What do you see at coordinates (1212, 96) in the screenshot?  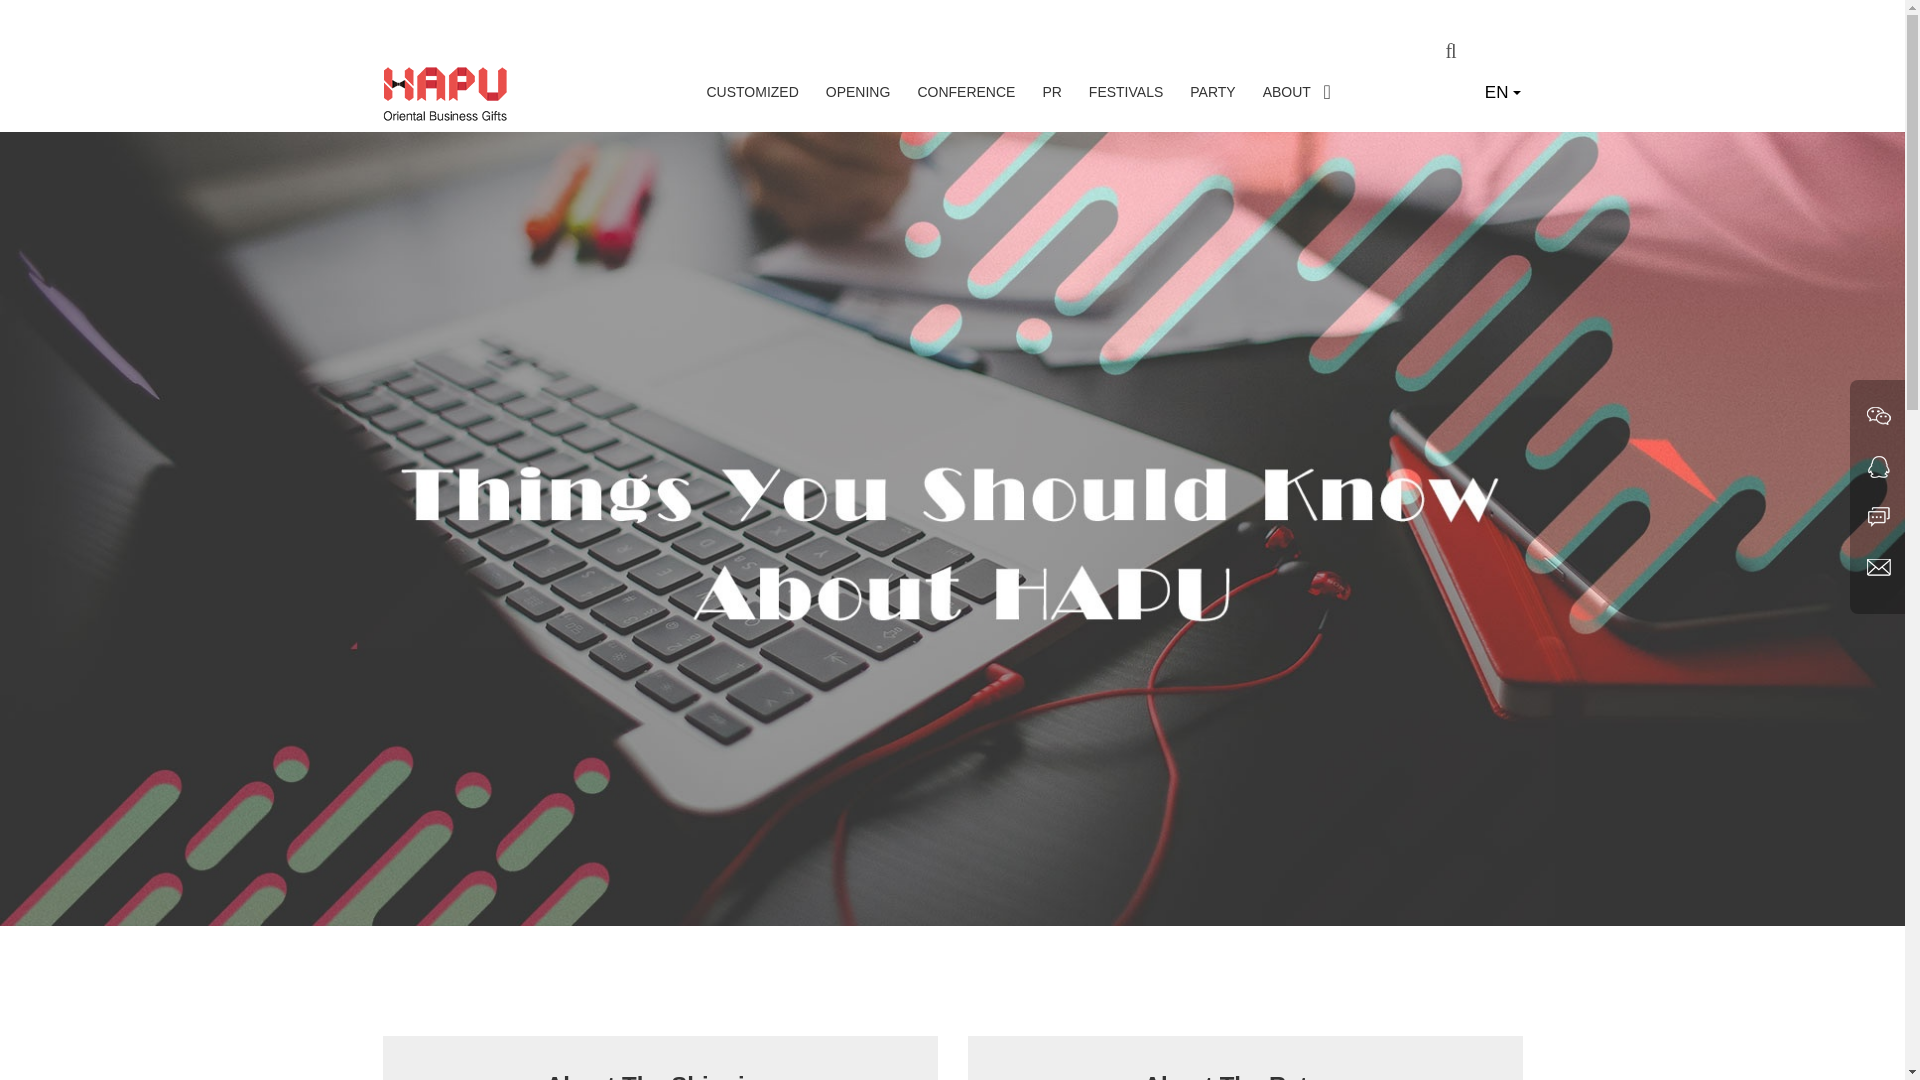 I see `PARTY` at bounding box center [1212, 96].